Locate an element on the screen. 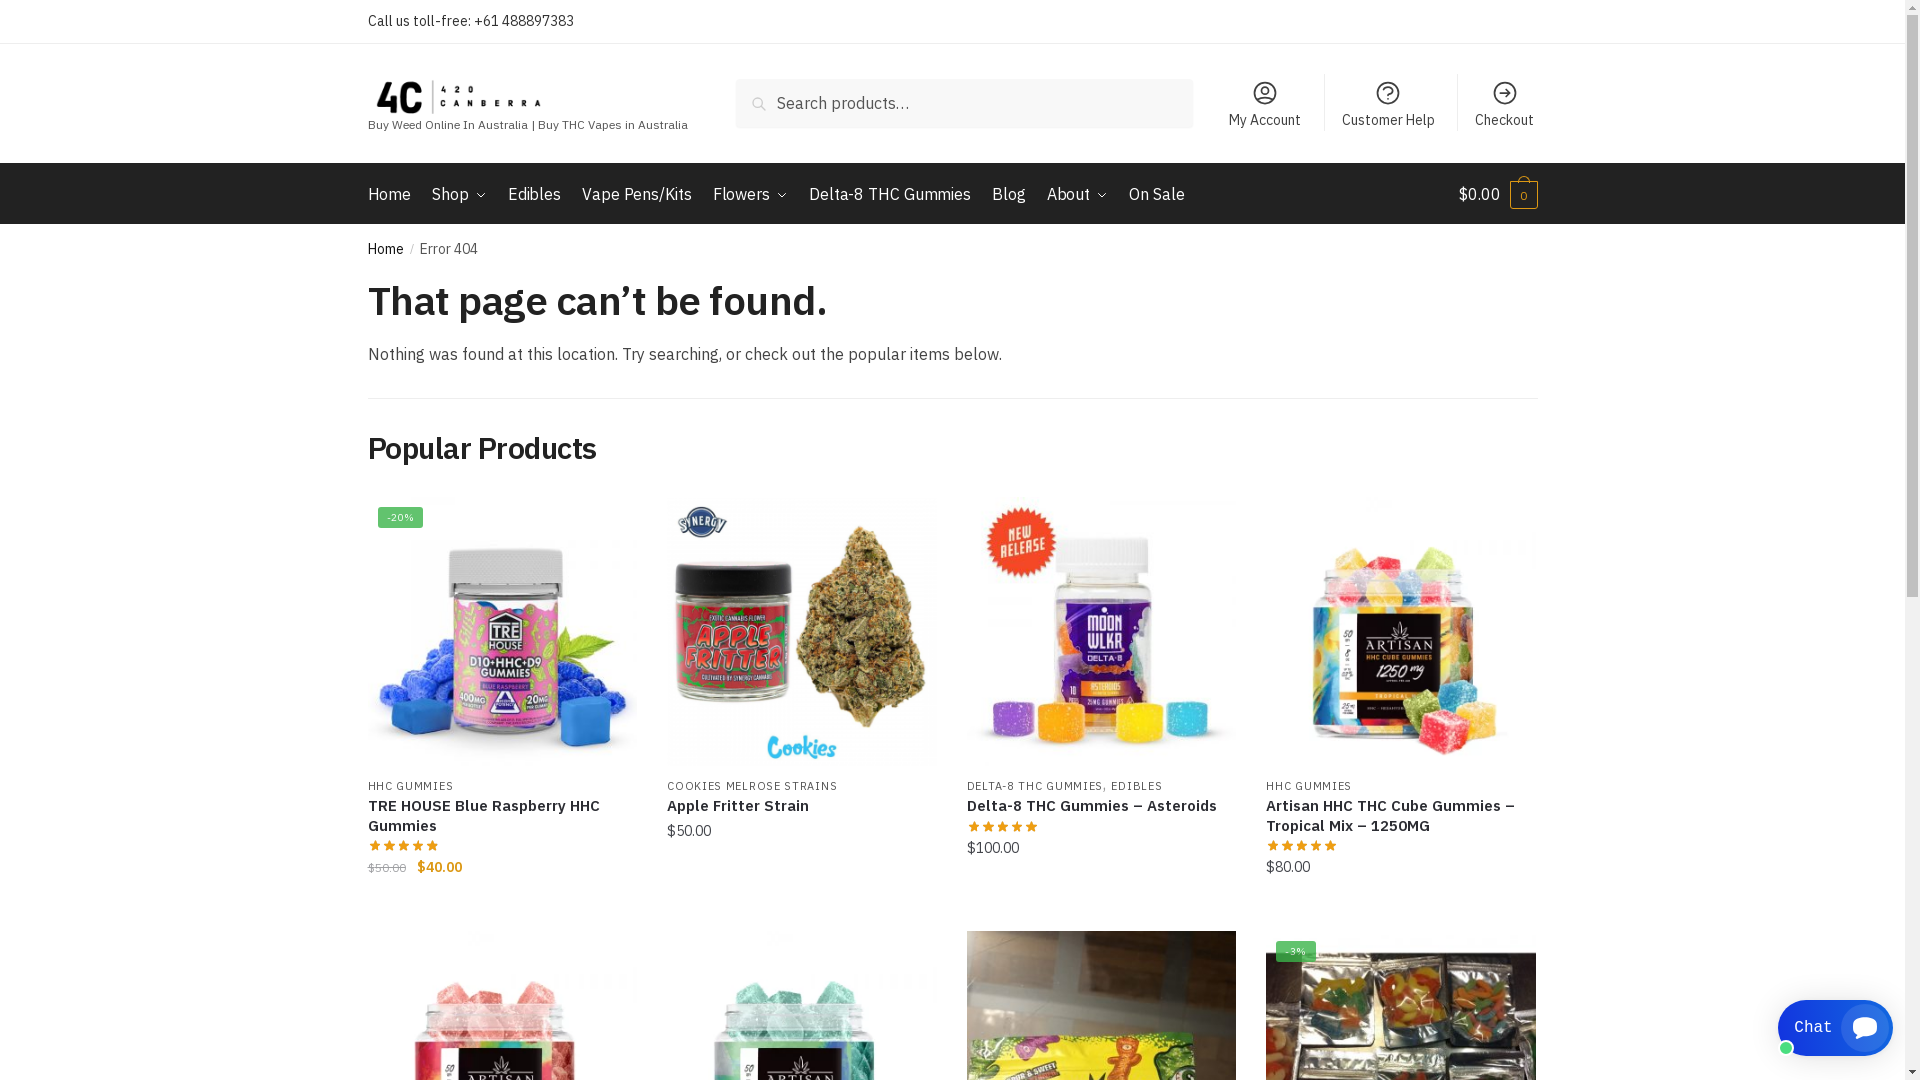  TRE HOUSE Blue Raspberry HHC Gummies is located at coordinates (503, 816).